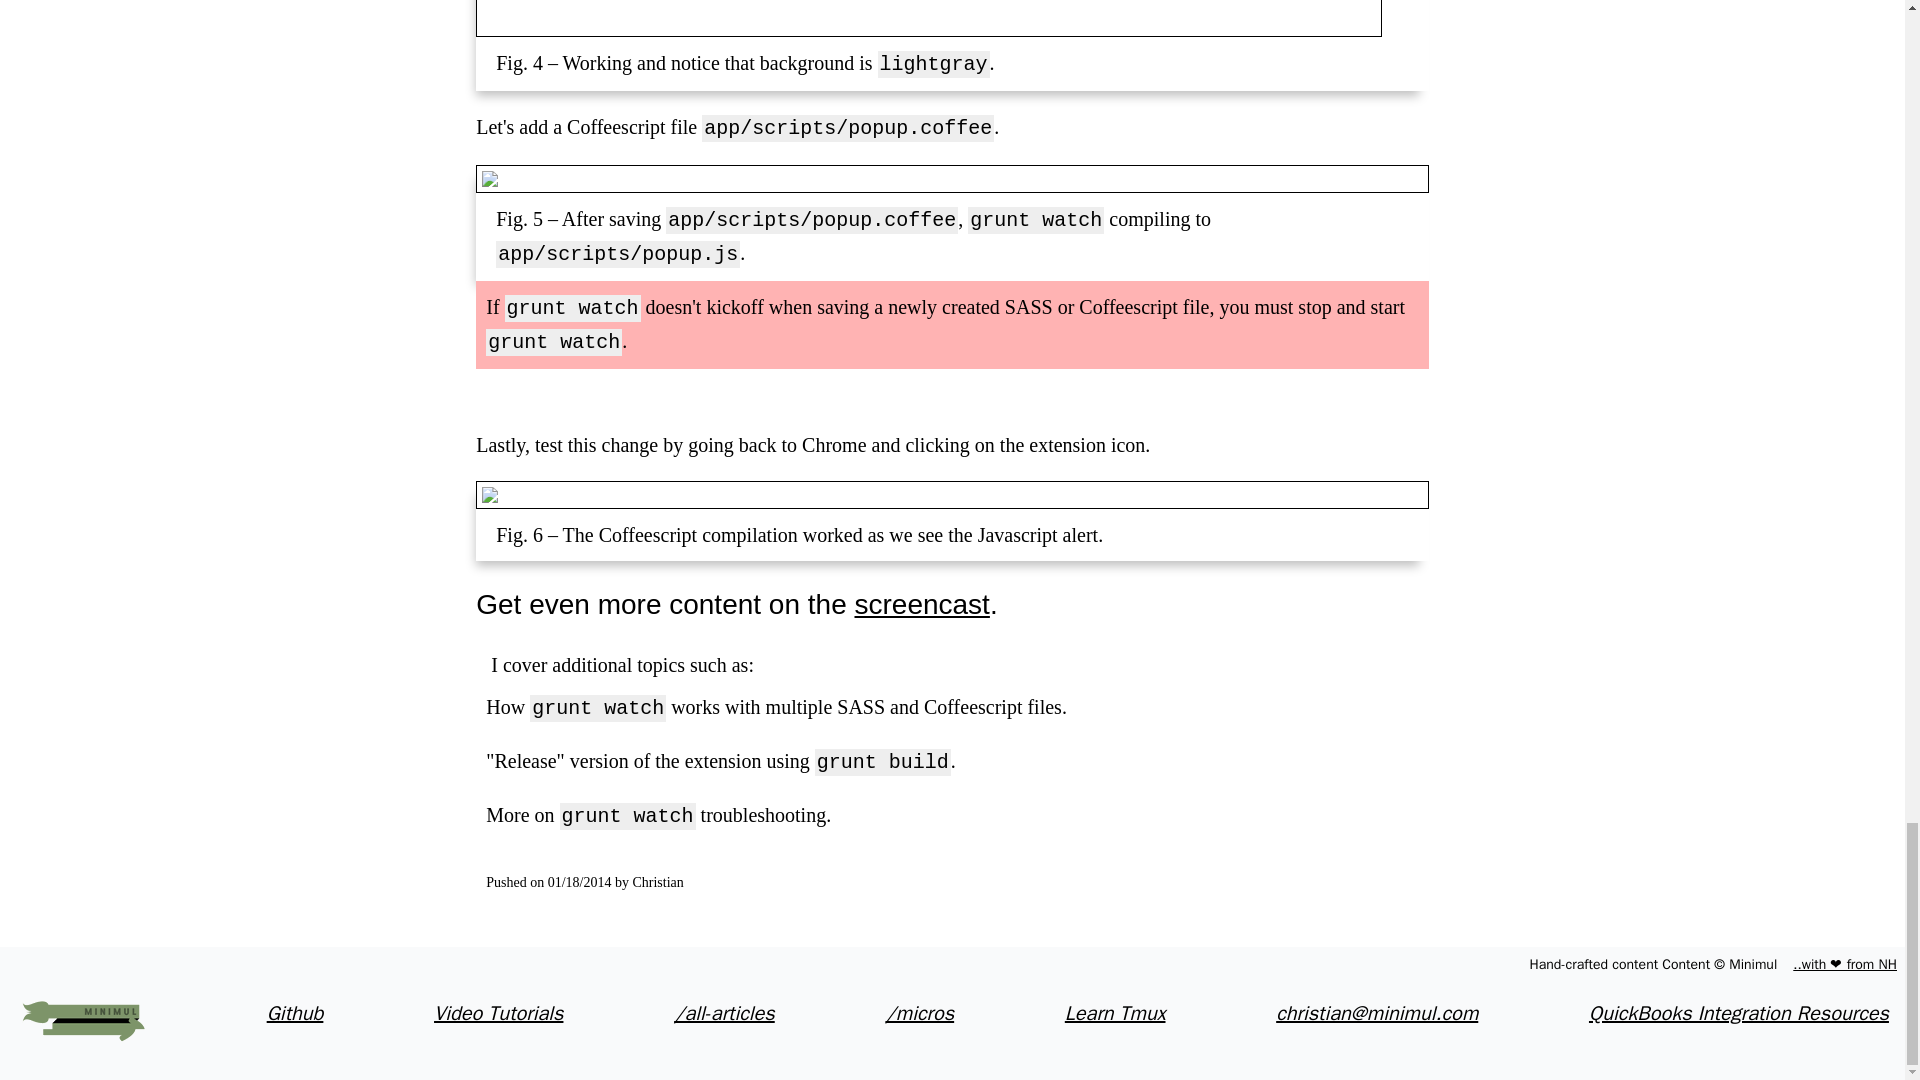 This screenshot has width=1920, height=1080. I want to click on Email, so click(1377, 1014).